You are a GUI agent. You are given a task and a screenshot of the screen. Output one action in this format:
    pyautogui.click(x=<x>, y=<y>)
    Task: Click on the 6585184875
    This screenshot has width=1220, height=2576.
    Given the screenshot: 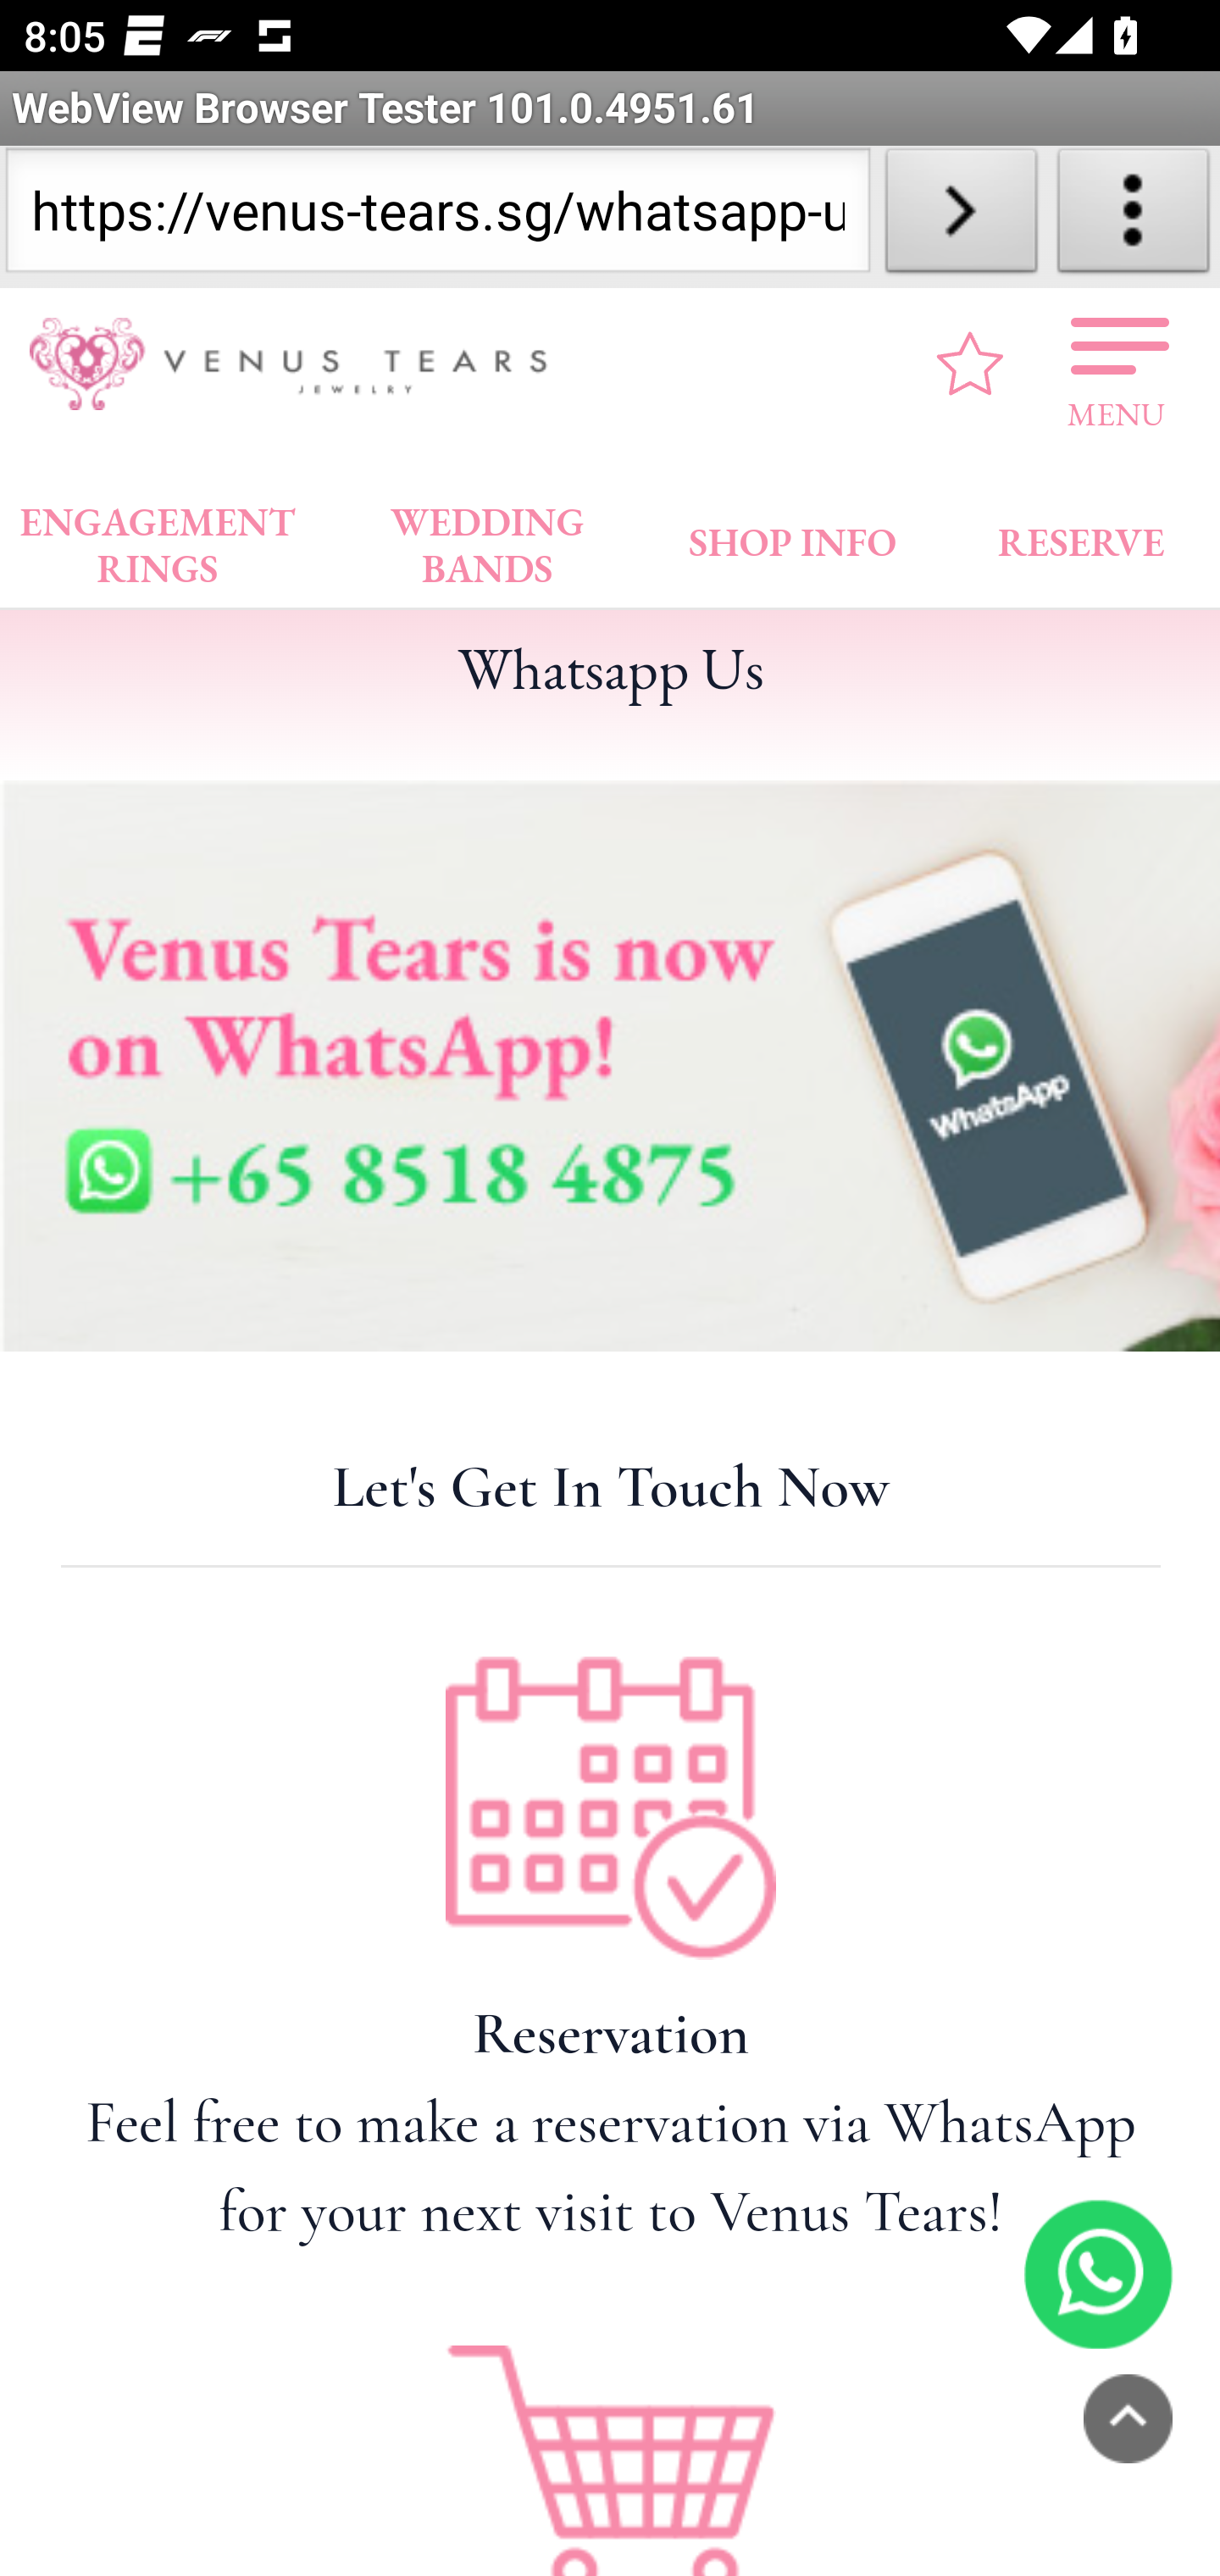 What is the action you would take?
    pyautogui.click(x=1098, y=2273)
    